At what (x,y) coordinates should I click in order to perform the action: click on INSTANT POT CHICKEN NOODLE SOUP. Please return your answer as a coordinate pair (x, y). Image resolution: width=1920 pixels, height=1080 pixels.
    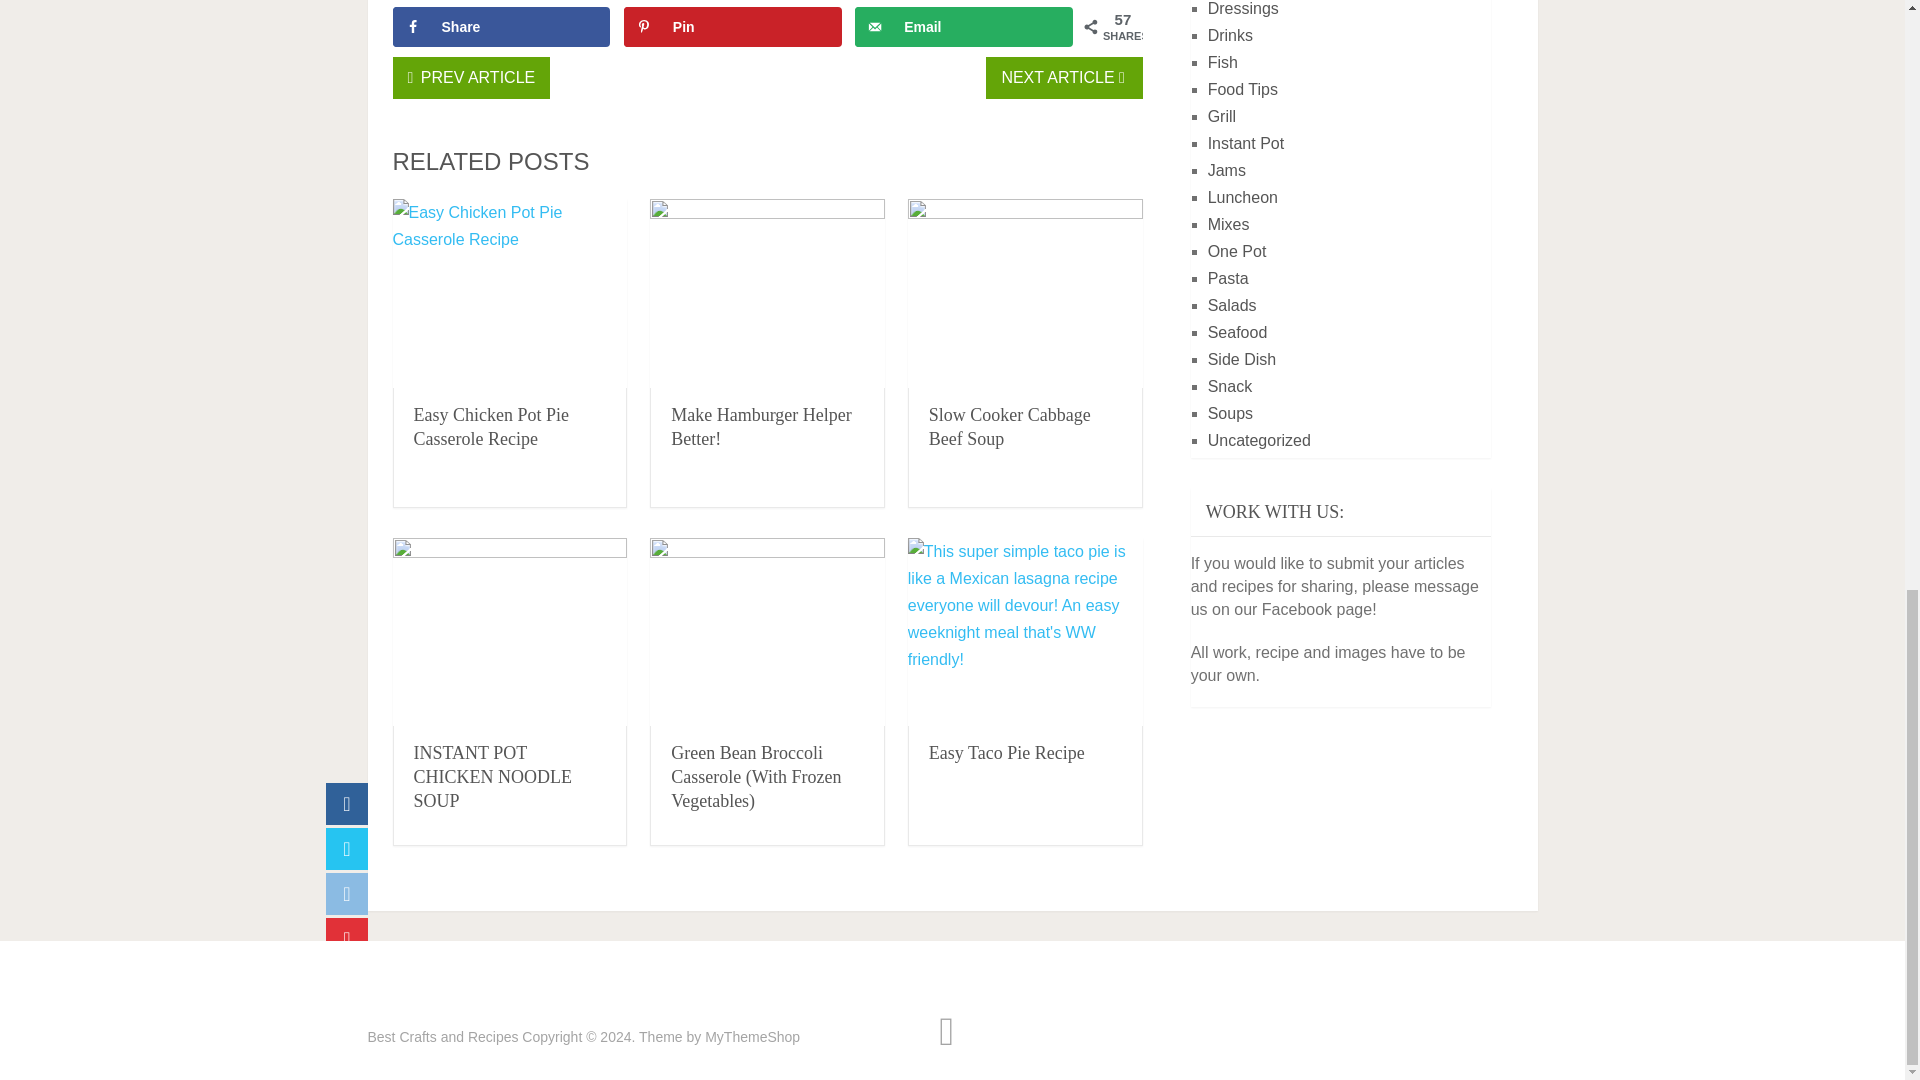
    Looking at the image, I should click on (509, 632).